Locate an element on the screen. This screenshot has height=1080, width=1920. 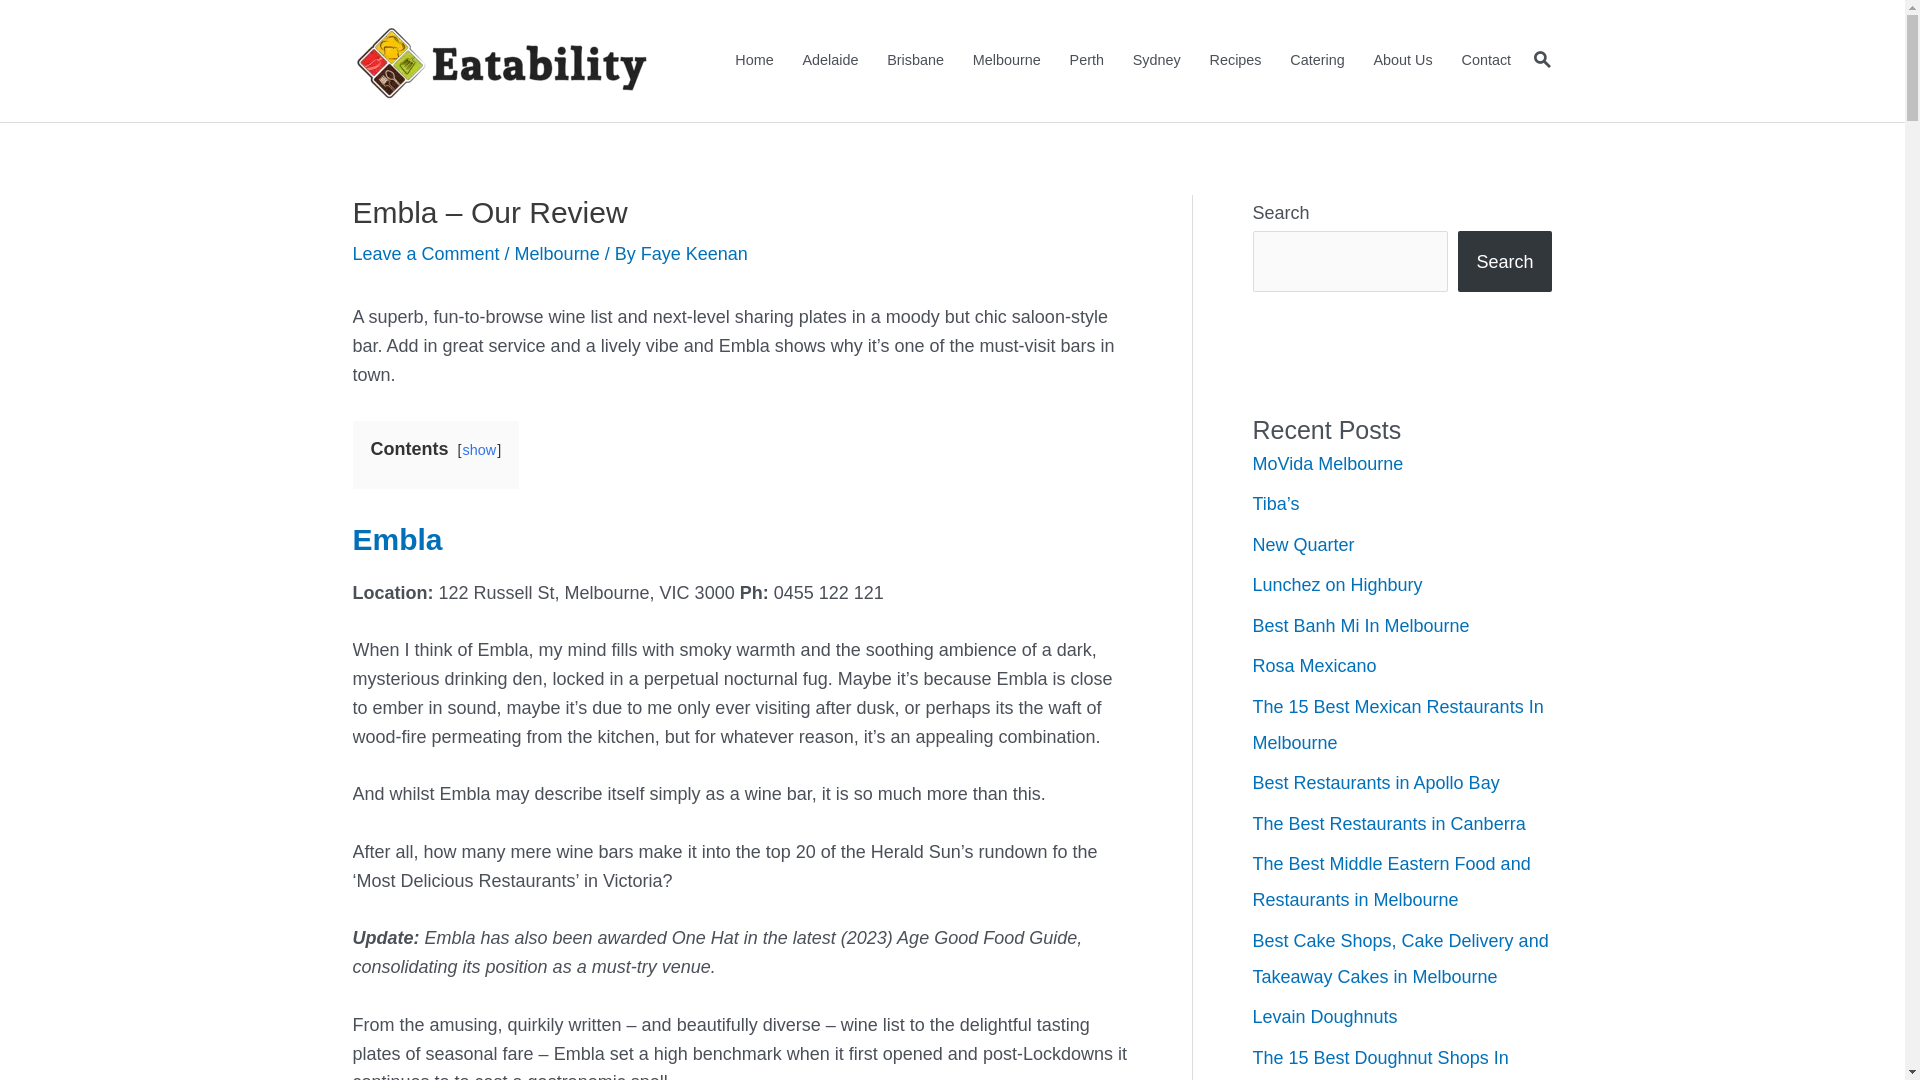
Search is located at coordinates (1504, 262).